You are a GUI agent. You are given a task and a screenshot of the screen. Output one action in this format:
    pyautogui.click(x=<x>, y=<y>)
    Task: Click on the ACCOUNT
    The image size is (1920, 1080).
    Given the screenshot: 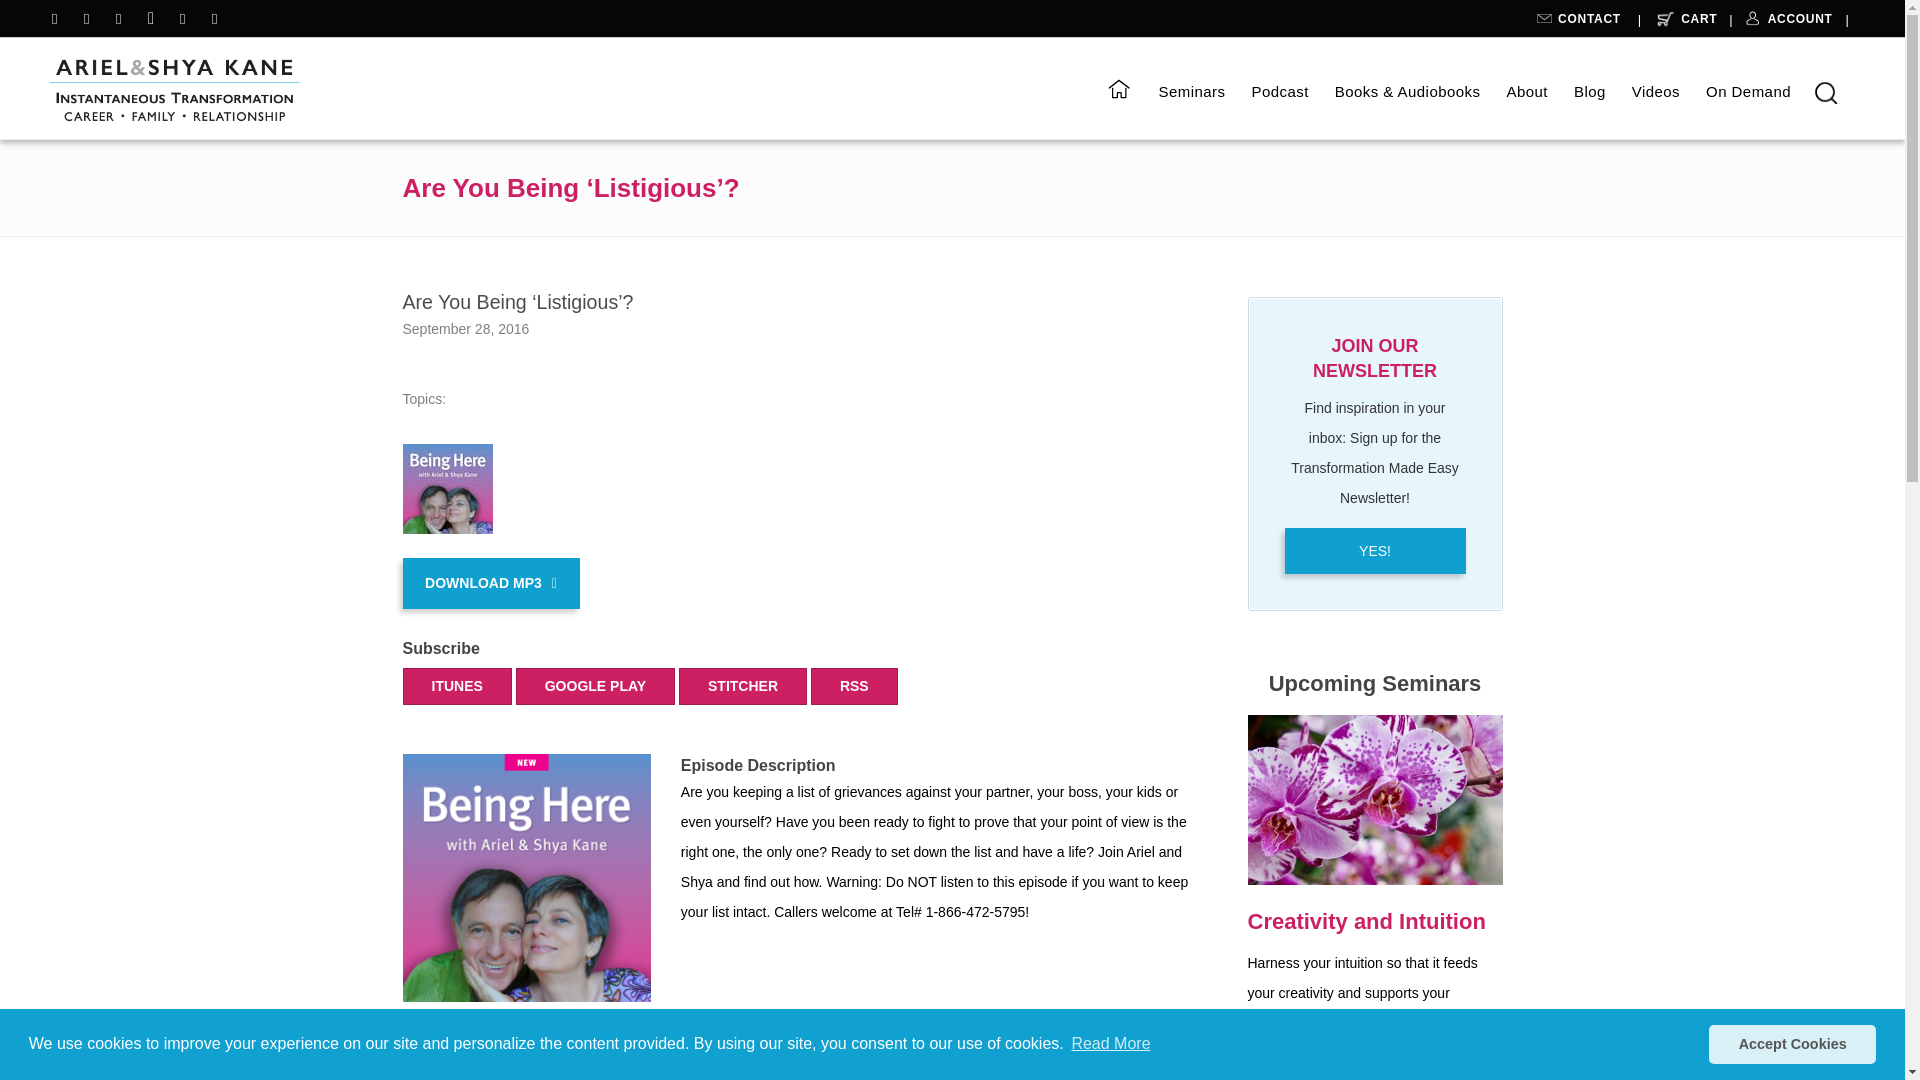 What is the action you would take?
    pyautogui.click(x=1787, y=23)
    